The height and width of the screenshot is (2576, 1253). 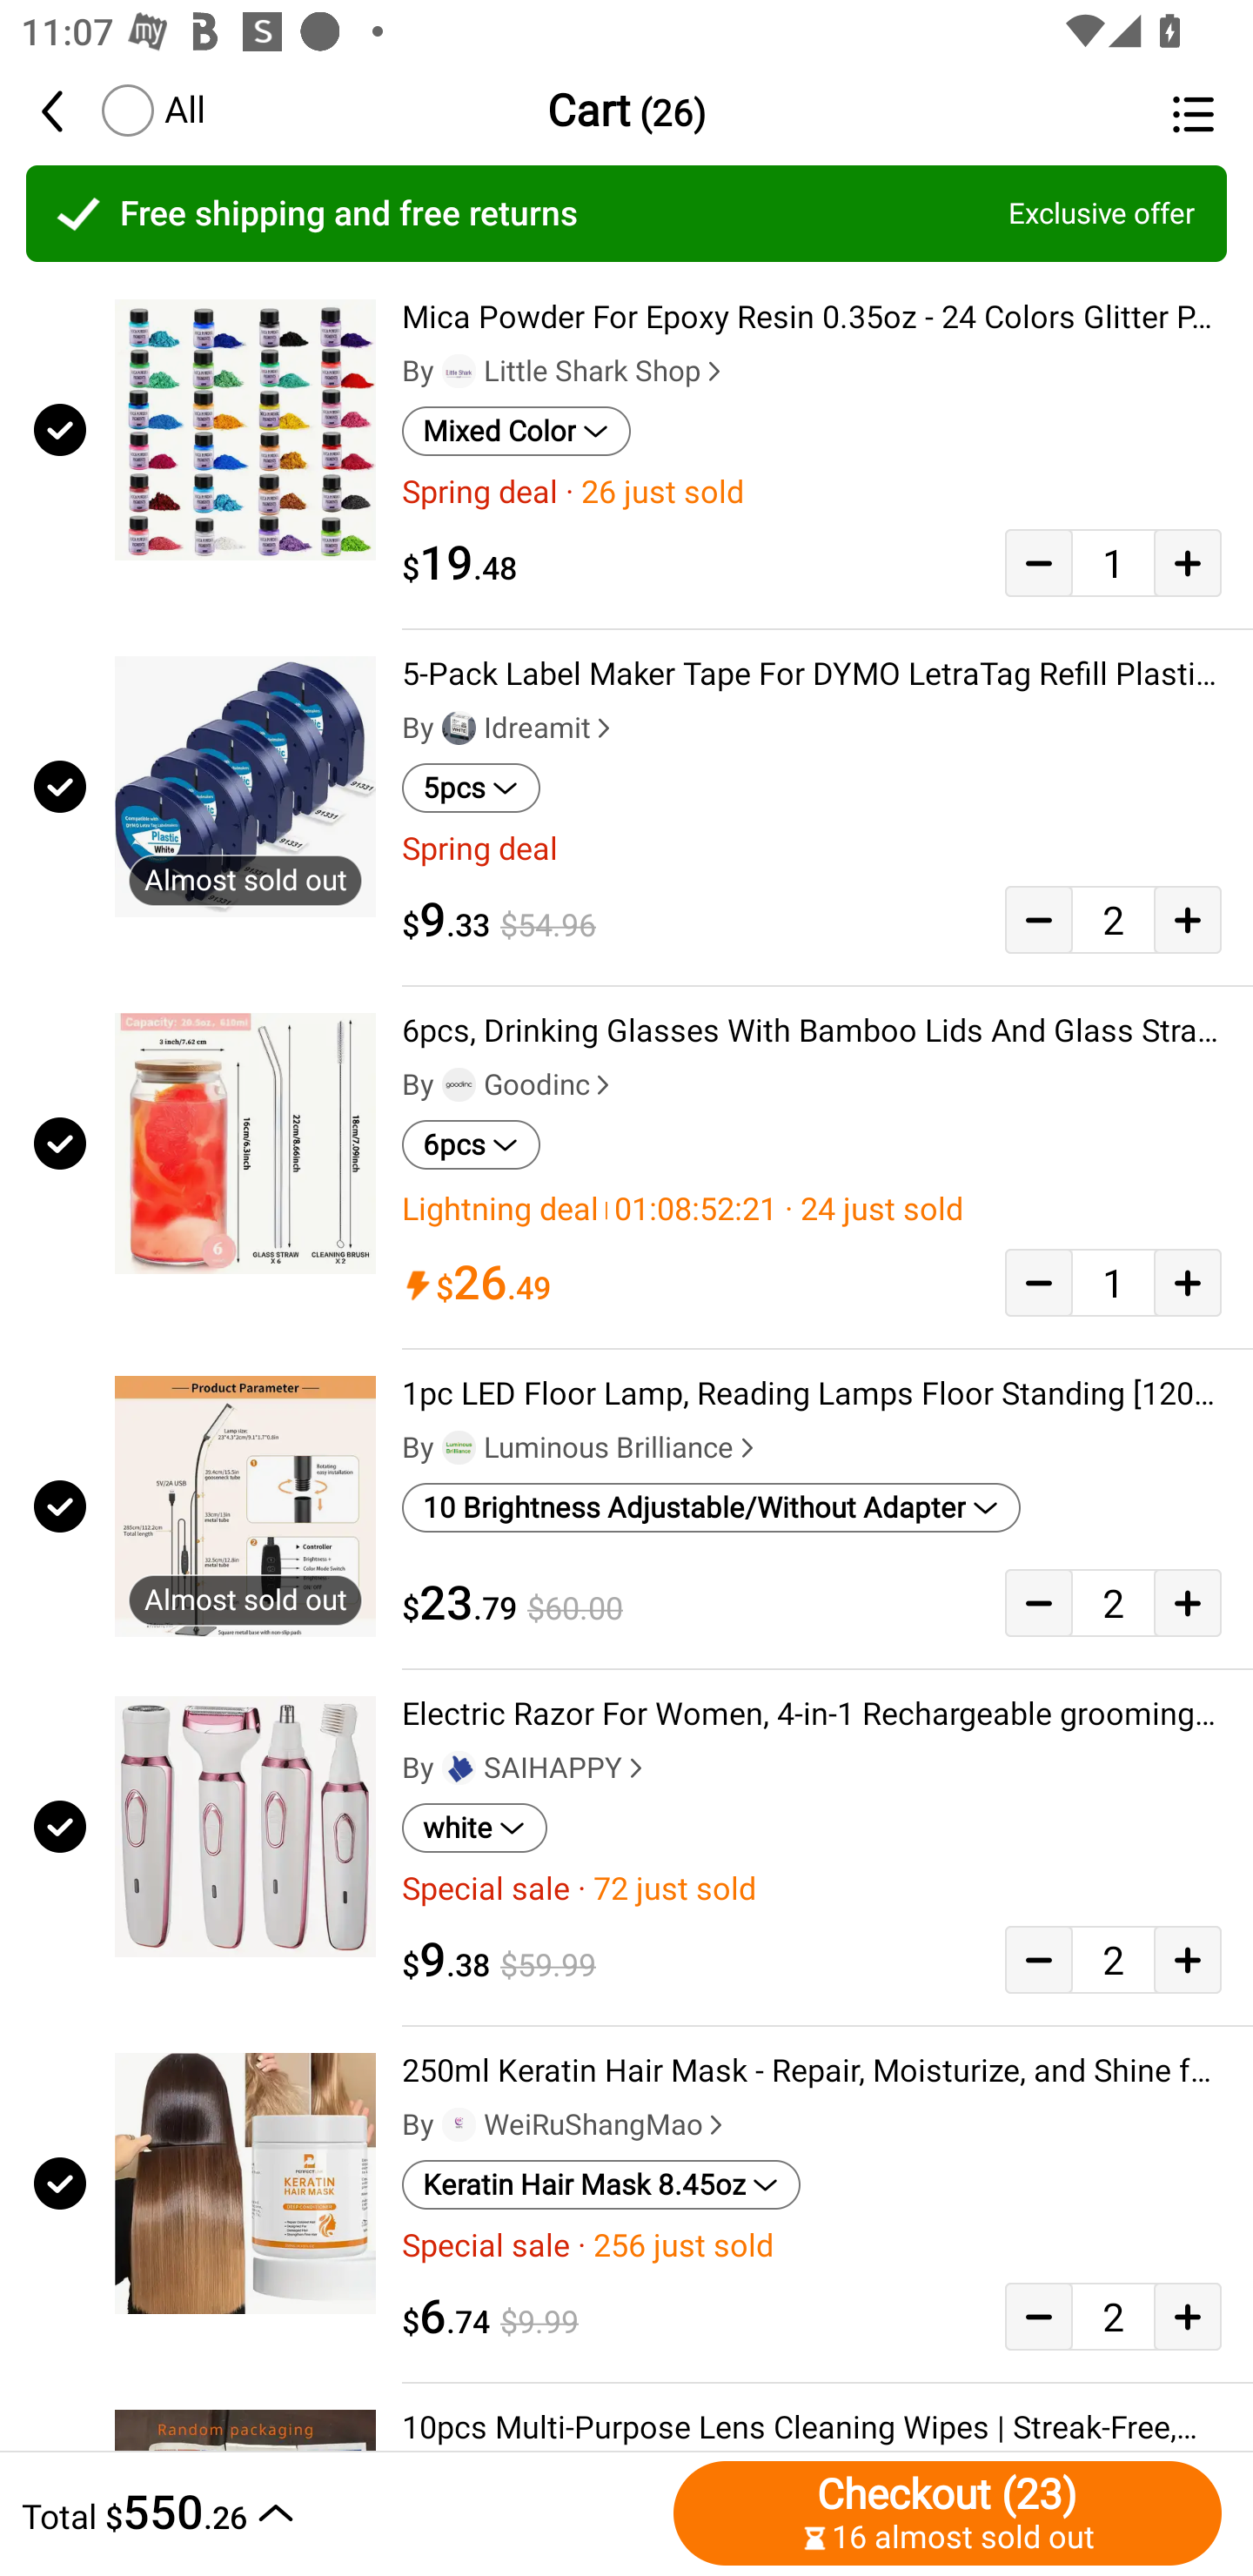 What do you see at coordinates (1038, 2315) in the screenshot?
I see `Decrease quantity button` at bounding box center [1038, 2315].